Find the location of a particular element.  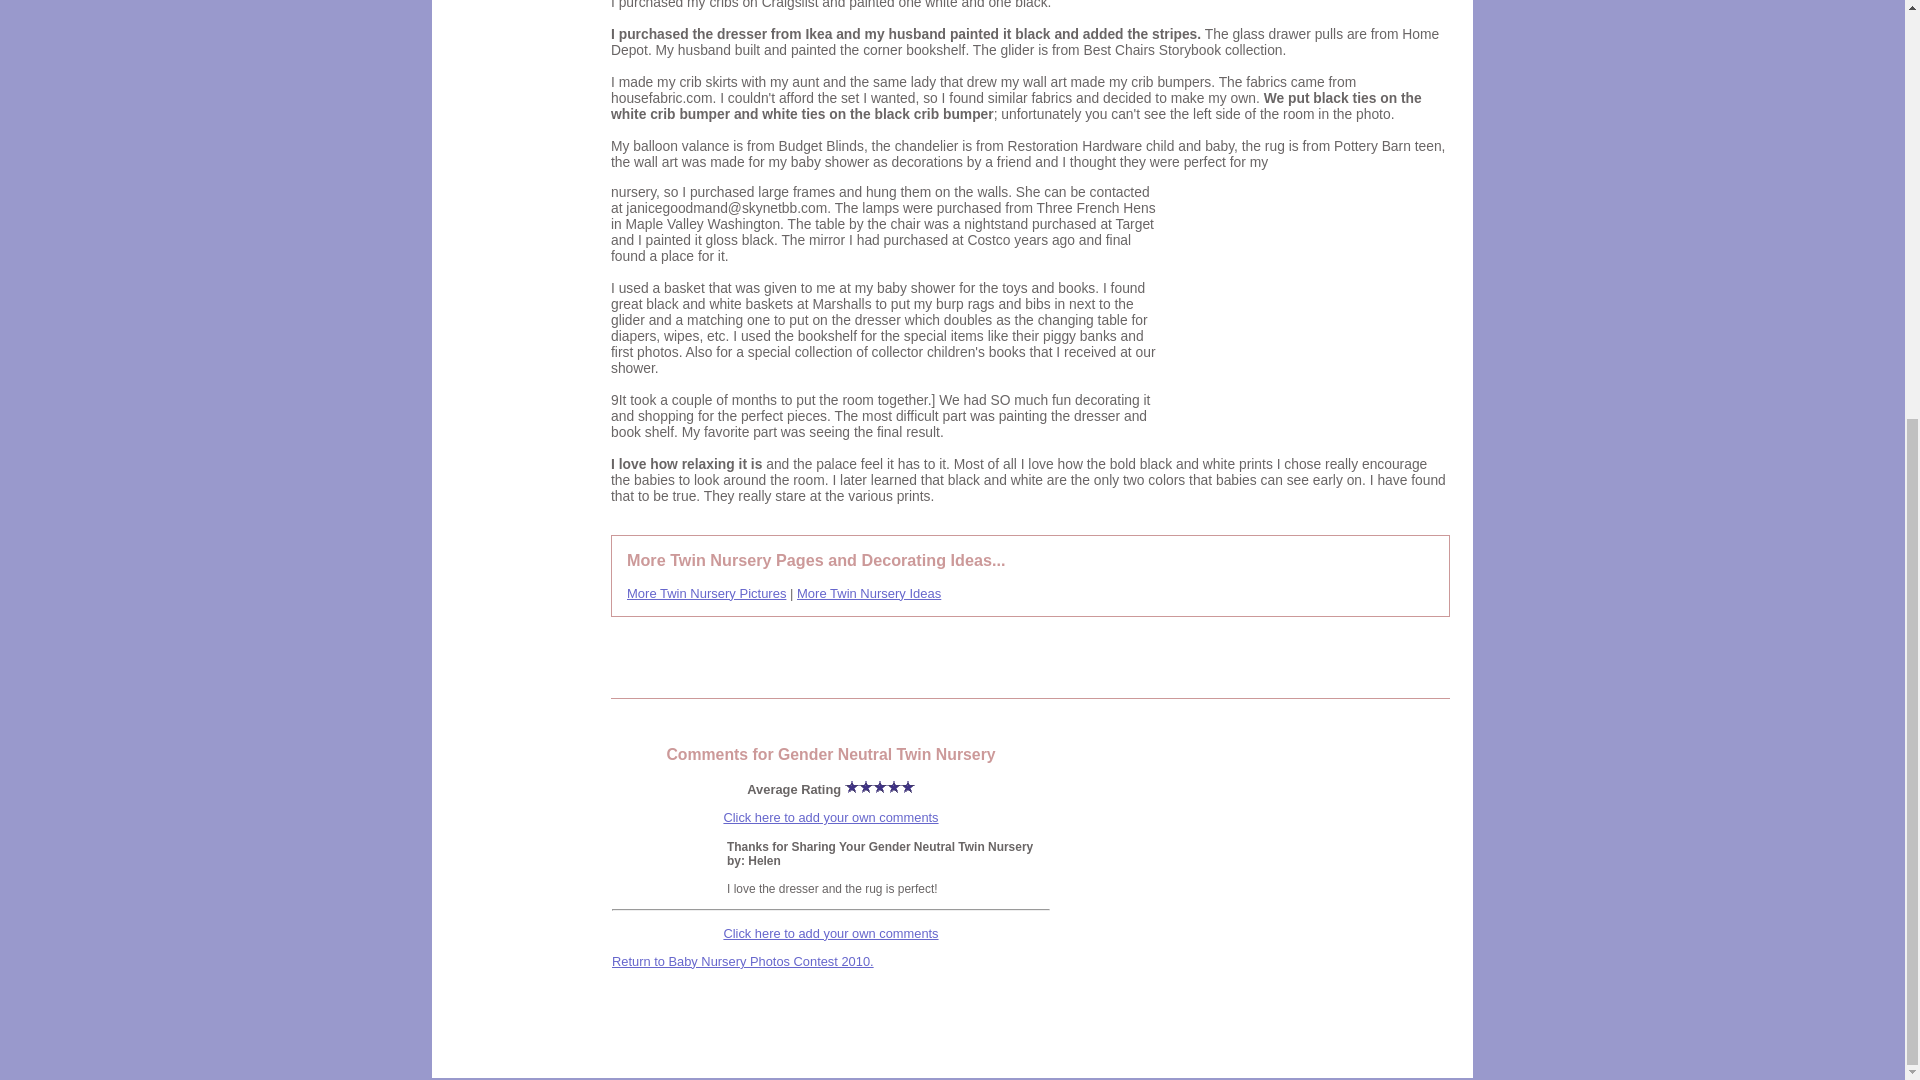

More Twin Nursery Pictures is located at coordinates (706, 593).